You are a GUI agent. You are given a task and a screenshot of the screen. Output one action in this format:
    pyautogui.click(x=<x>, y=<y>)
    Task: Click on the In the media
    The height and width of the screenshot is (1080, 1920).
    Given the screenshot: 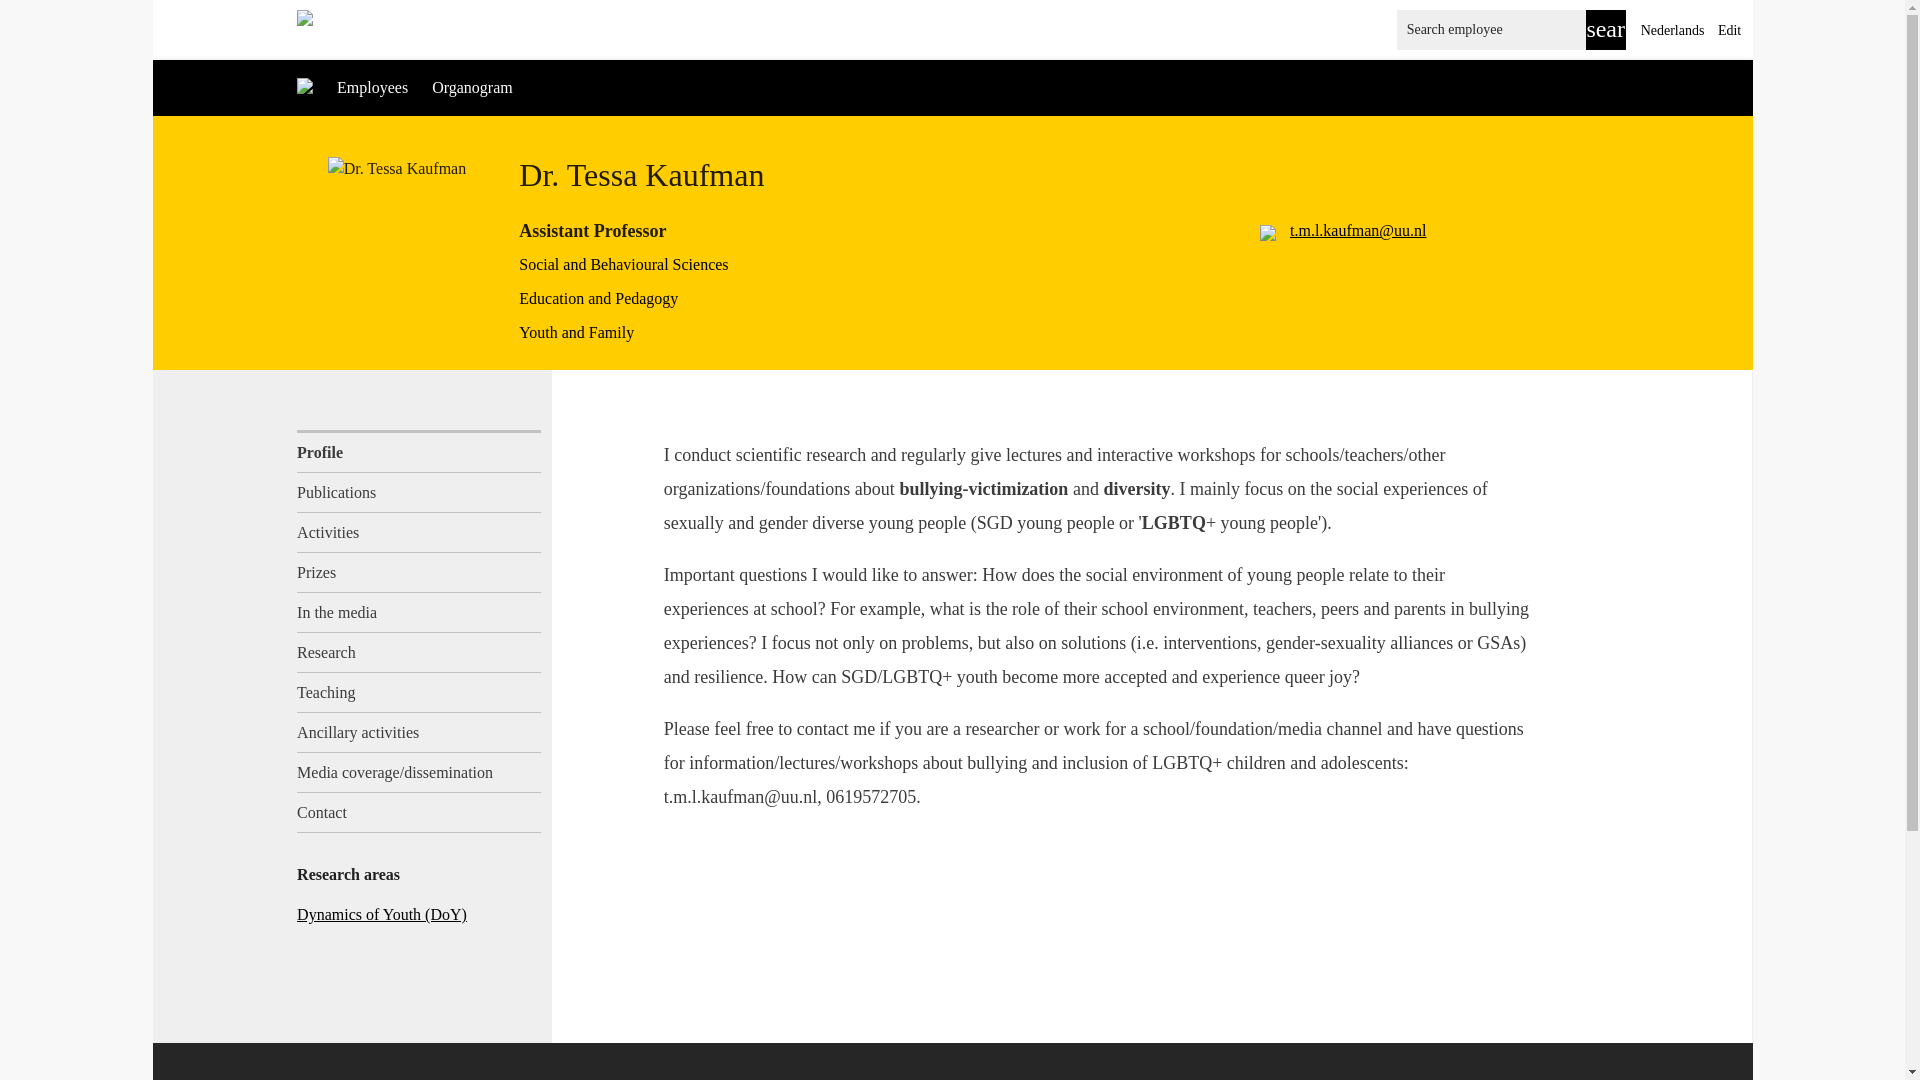 What is the action you would take?
    pyautogui.click(x=419, y=612)
    